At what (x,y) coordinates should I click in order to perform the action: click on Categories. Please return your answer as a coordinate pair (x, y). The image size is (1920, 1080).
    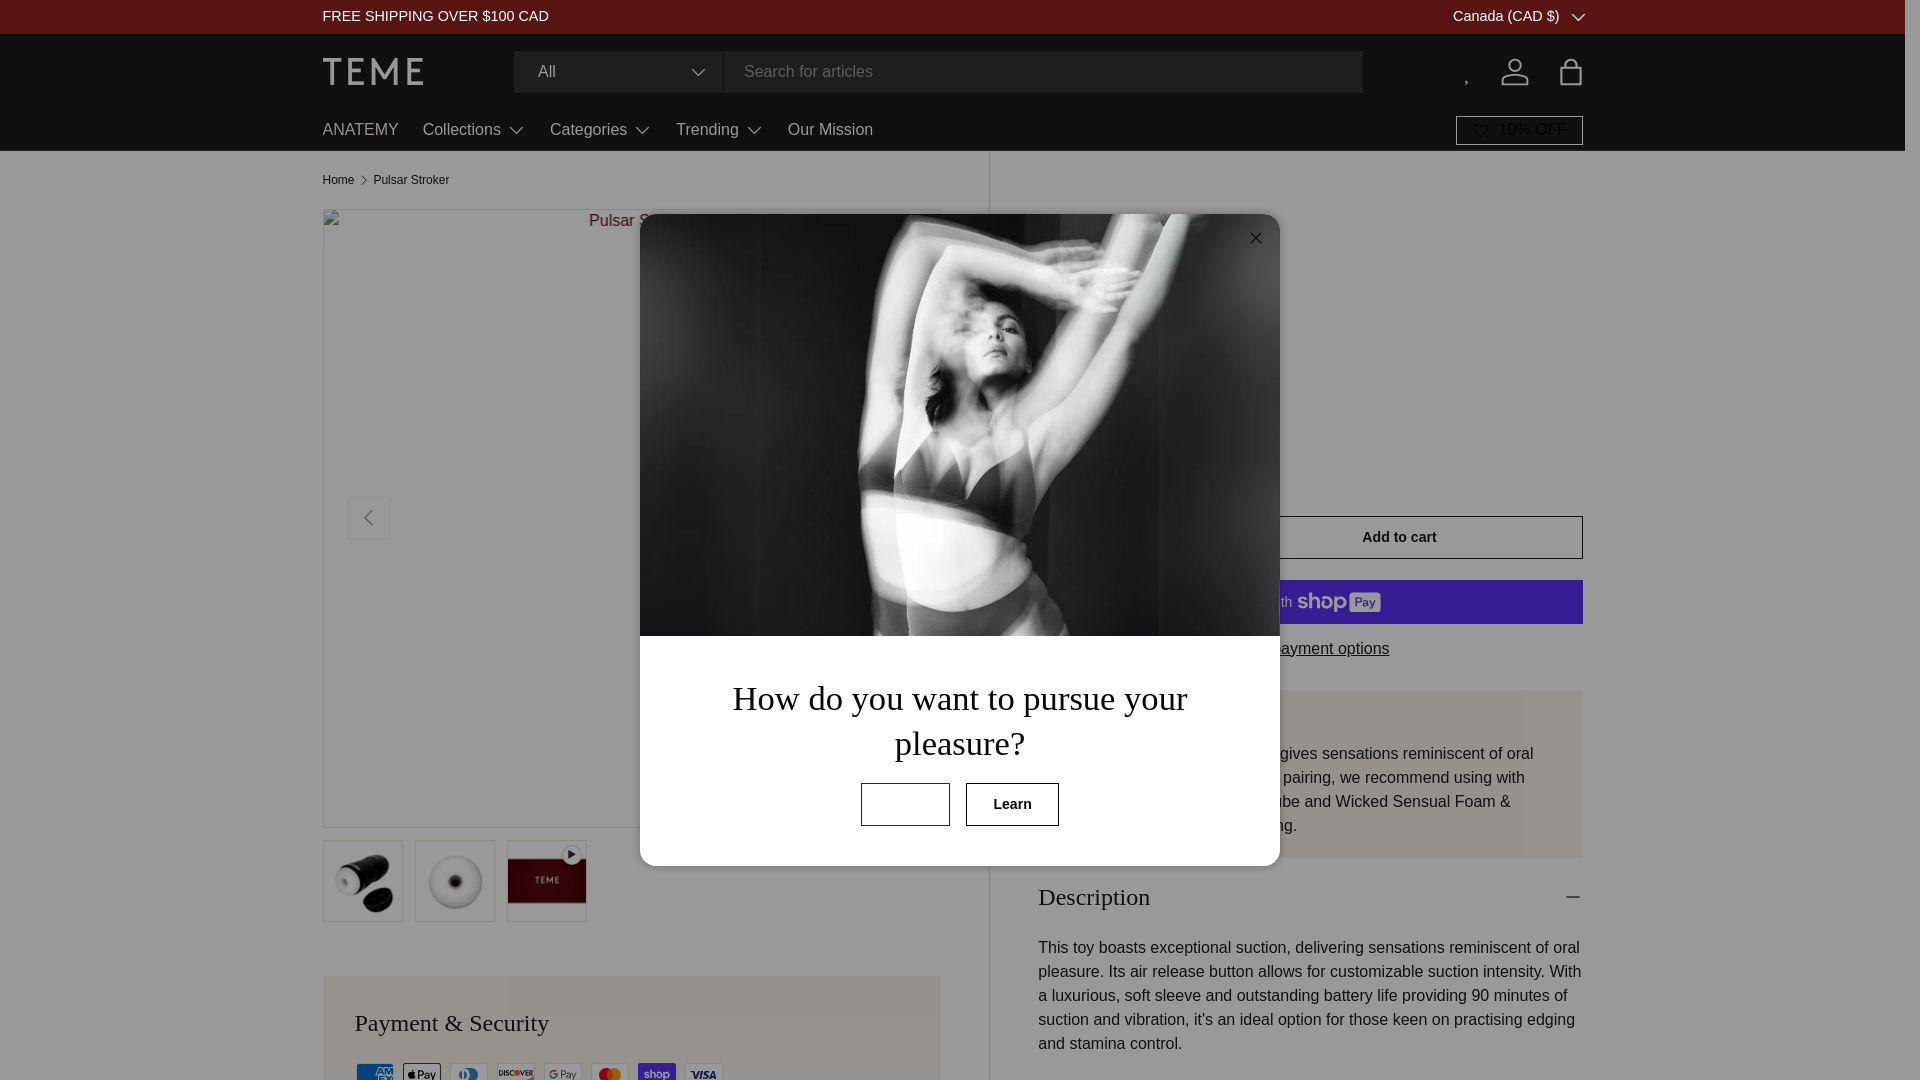
    Looking at the image, I should click on (600, 130).